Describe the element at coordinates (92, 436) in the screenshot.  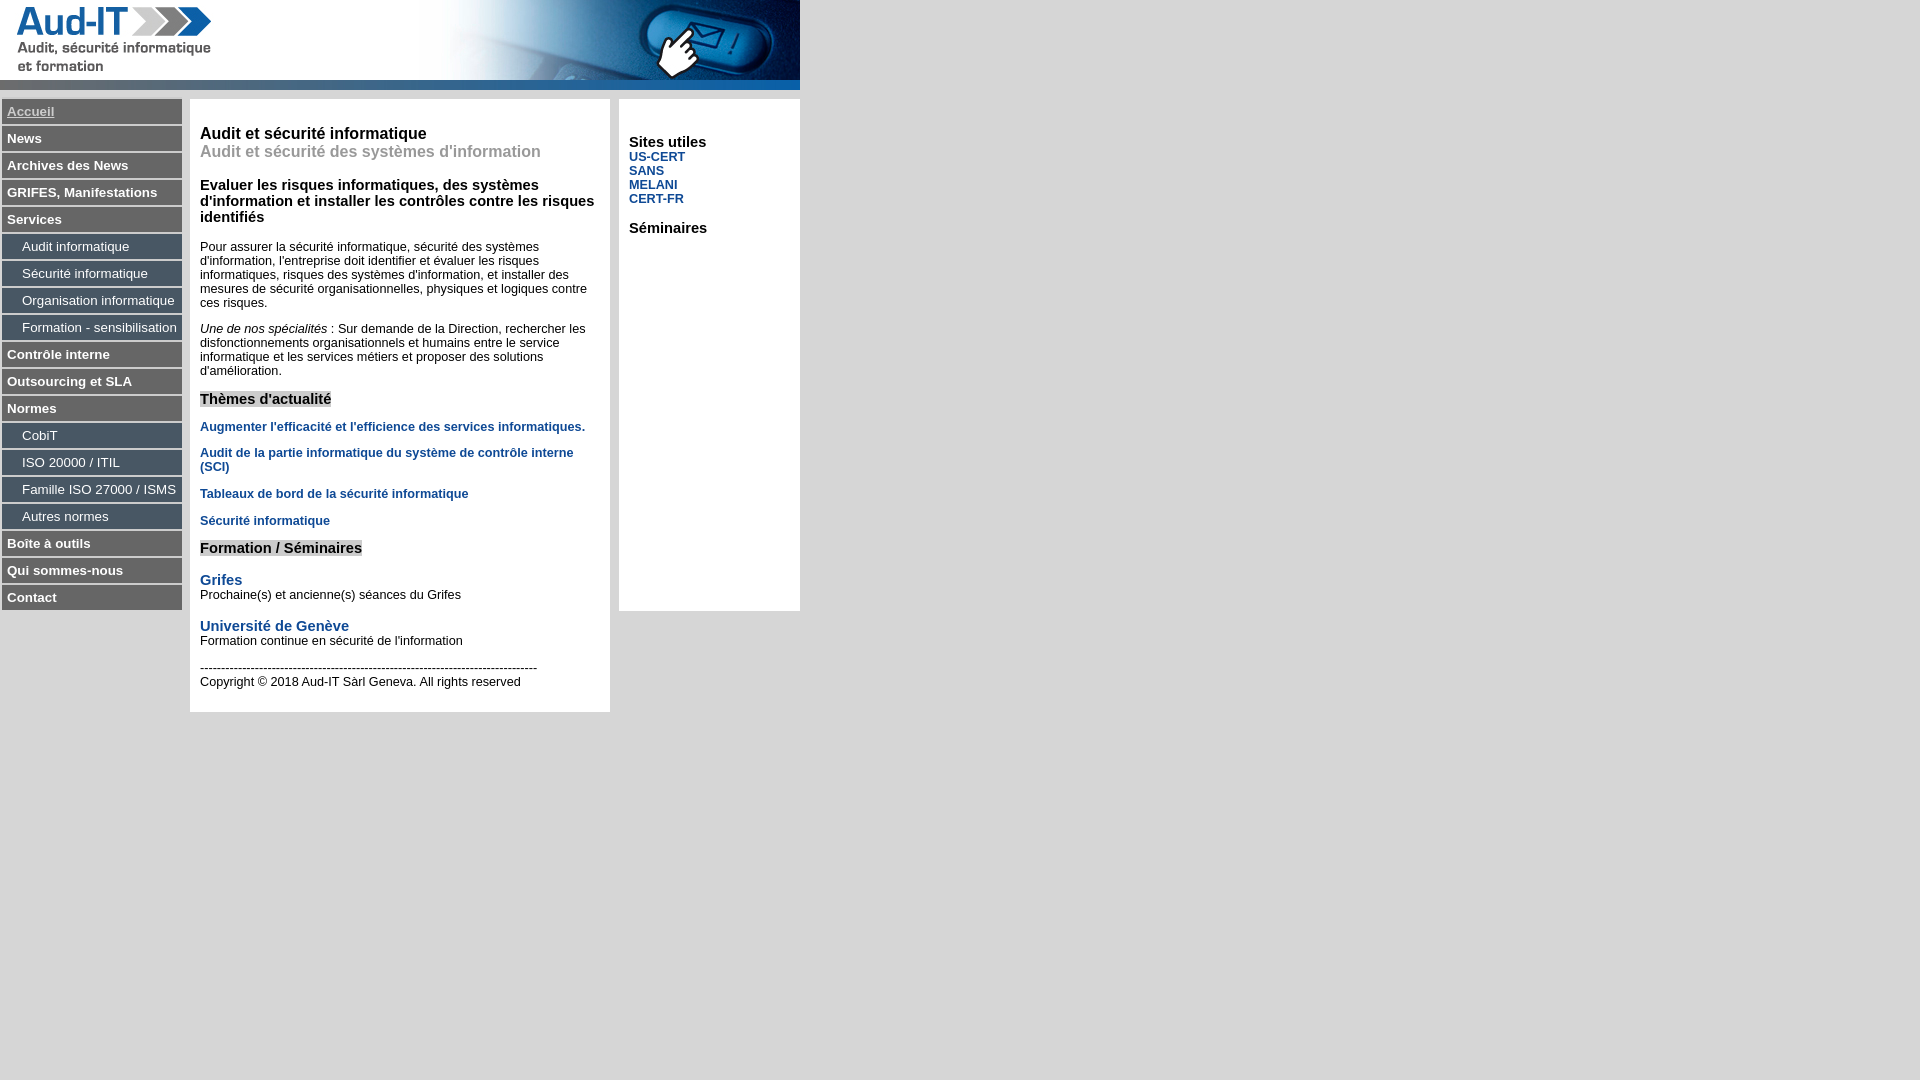
I see `CobiT` at that location.